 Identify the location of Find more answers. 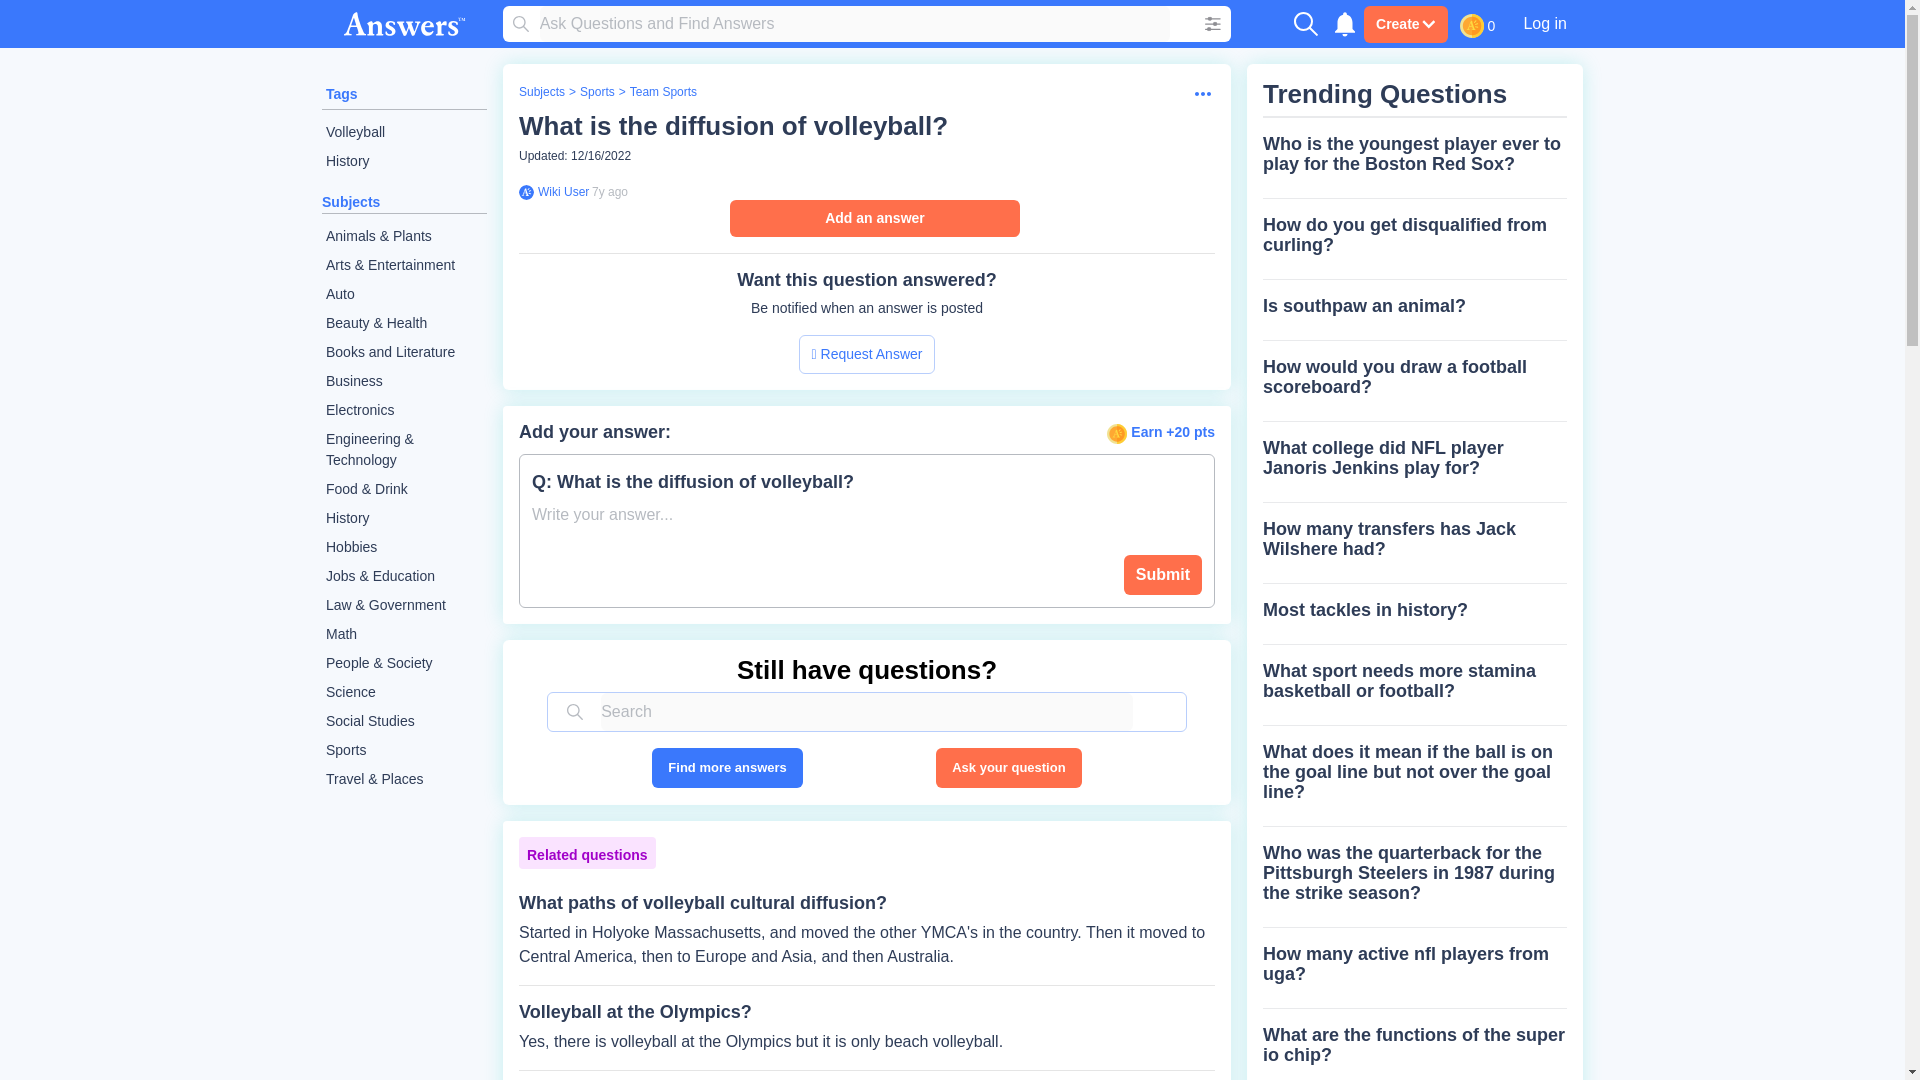
(727, 768).